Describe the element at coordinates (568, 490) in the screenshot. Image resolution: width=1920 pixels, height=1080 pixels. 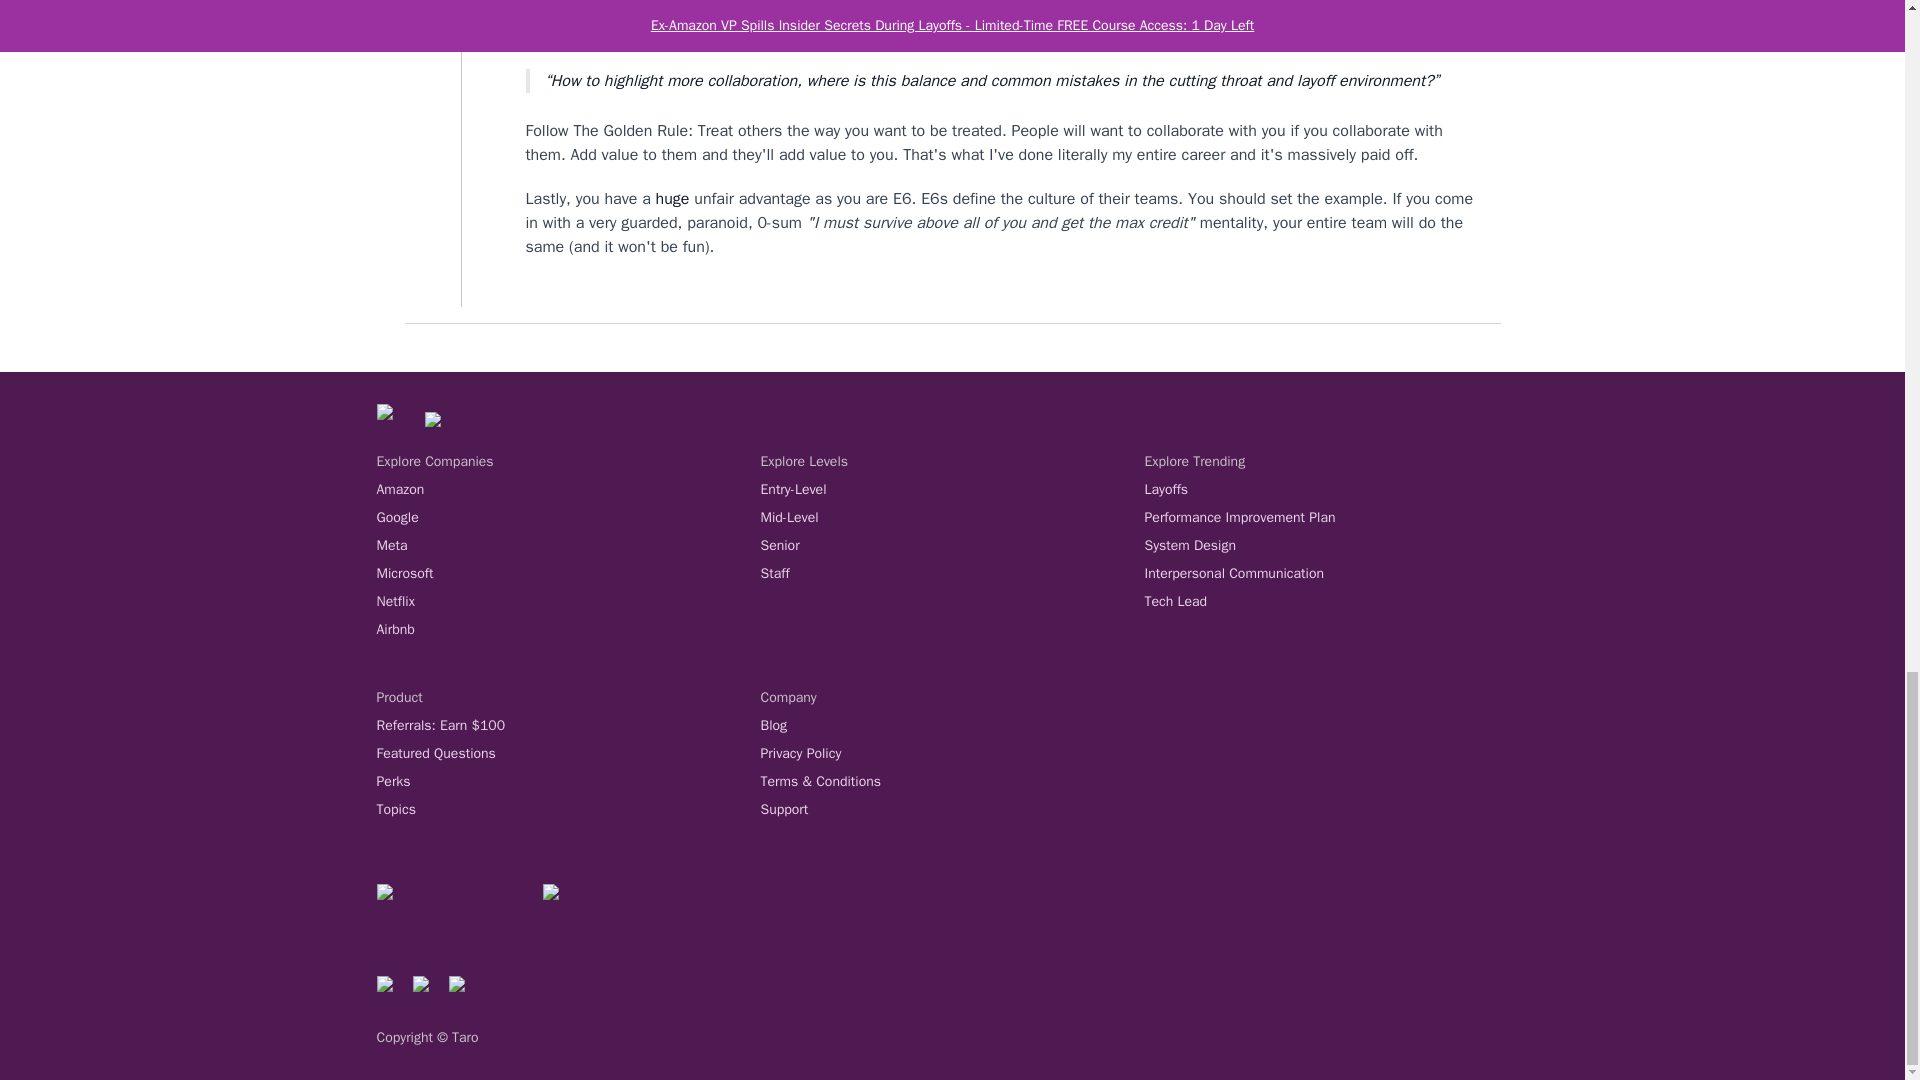
I see `Amazon` at that location.